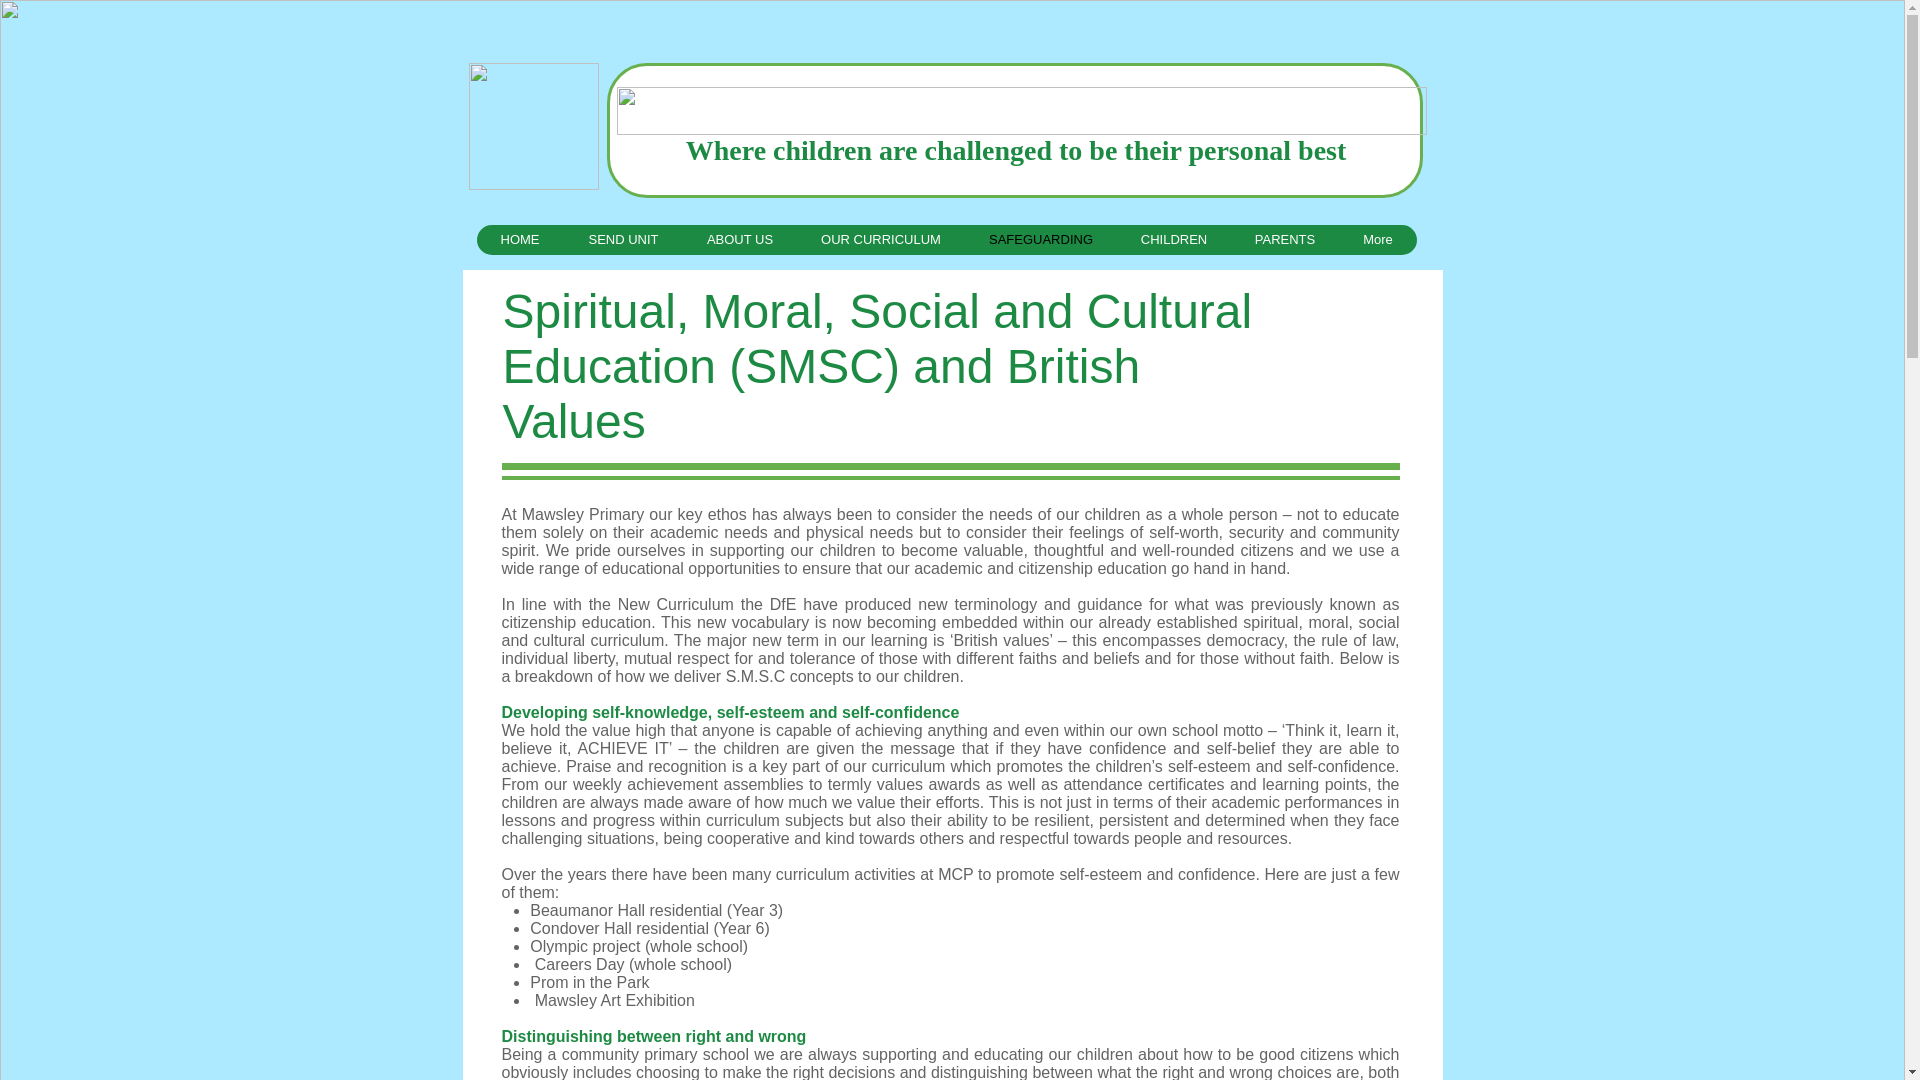 The height and width of the screenshot is (1080, 1920). I want to click on HOME, so click(519, 239).